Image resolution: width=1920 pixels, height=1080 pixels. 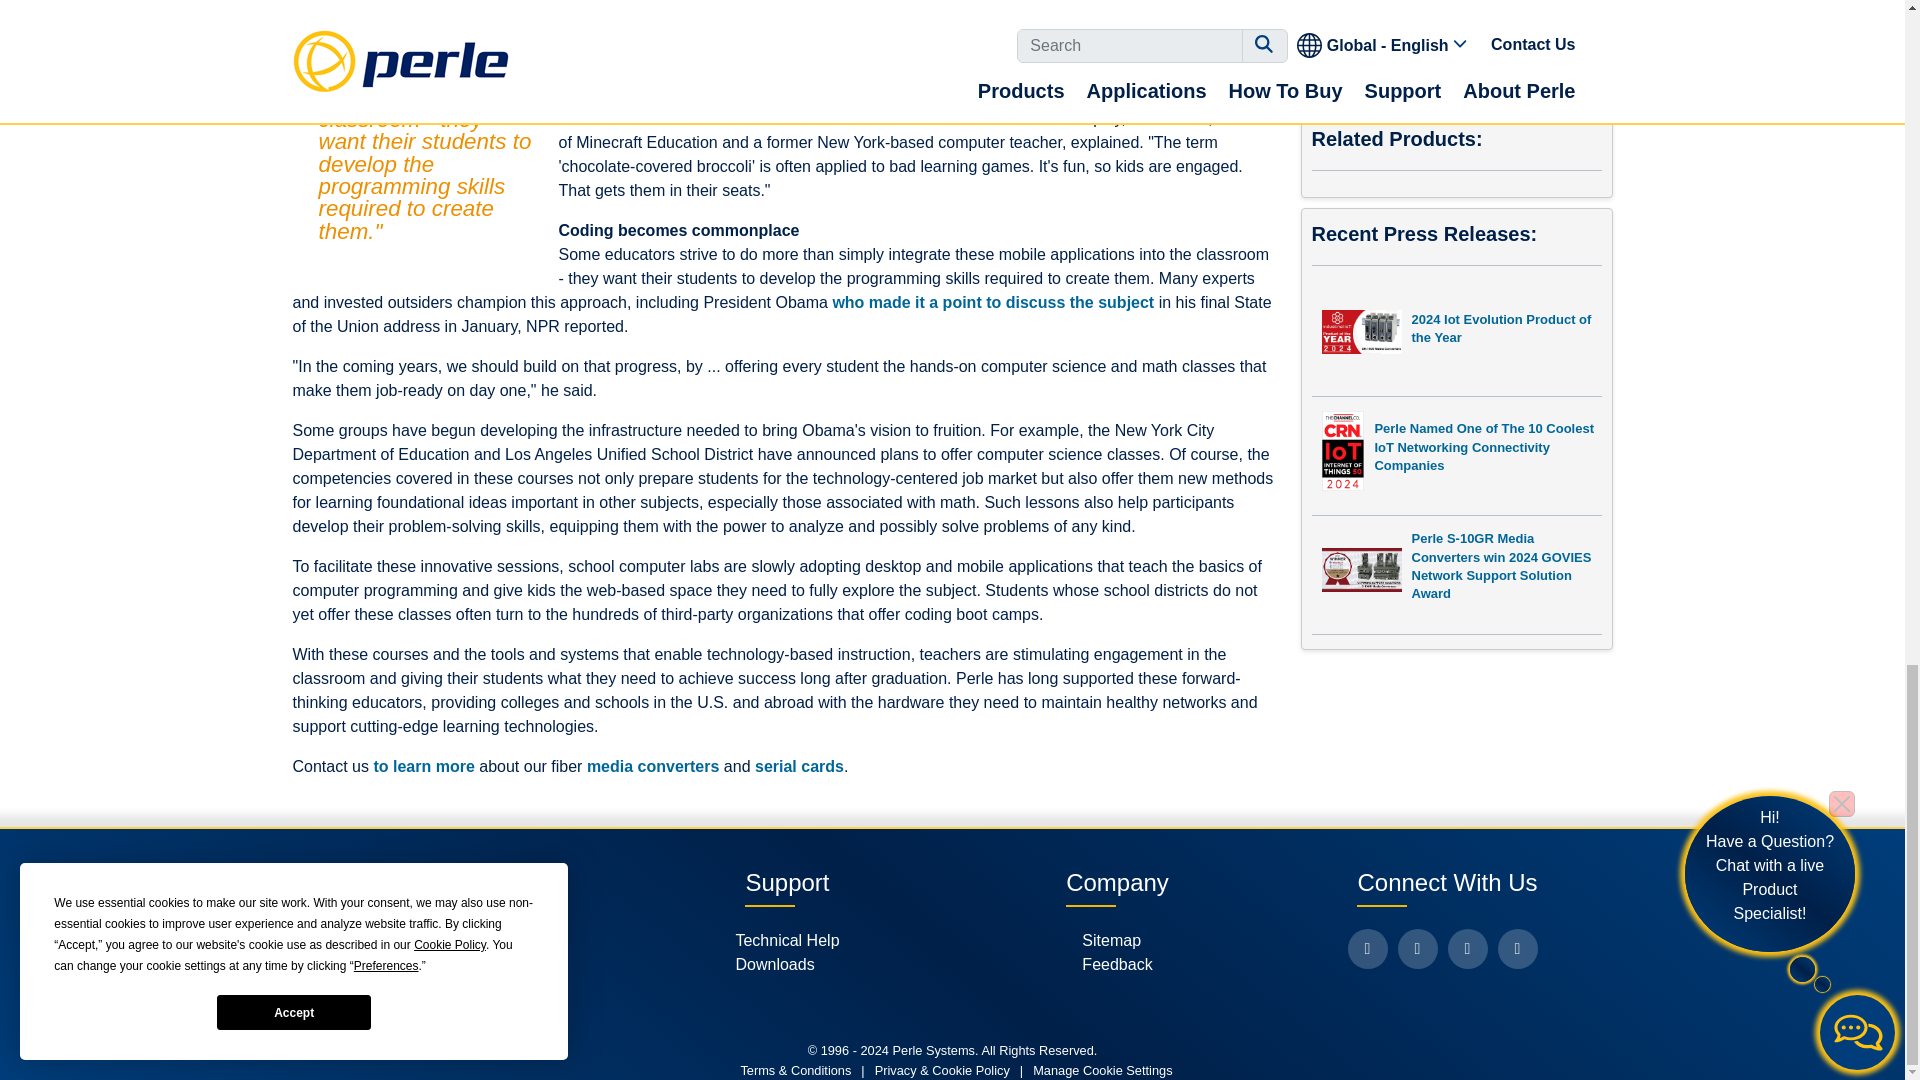 I want to click on Rss Feed, so click(x=1517, y=948).